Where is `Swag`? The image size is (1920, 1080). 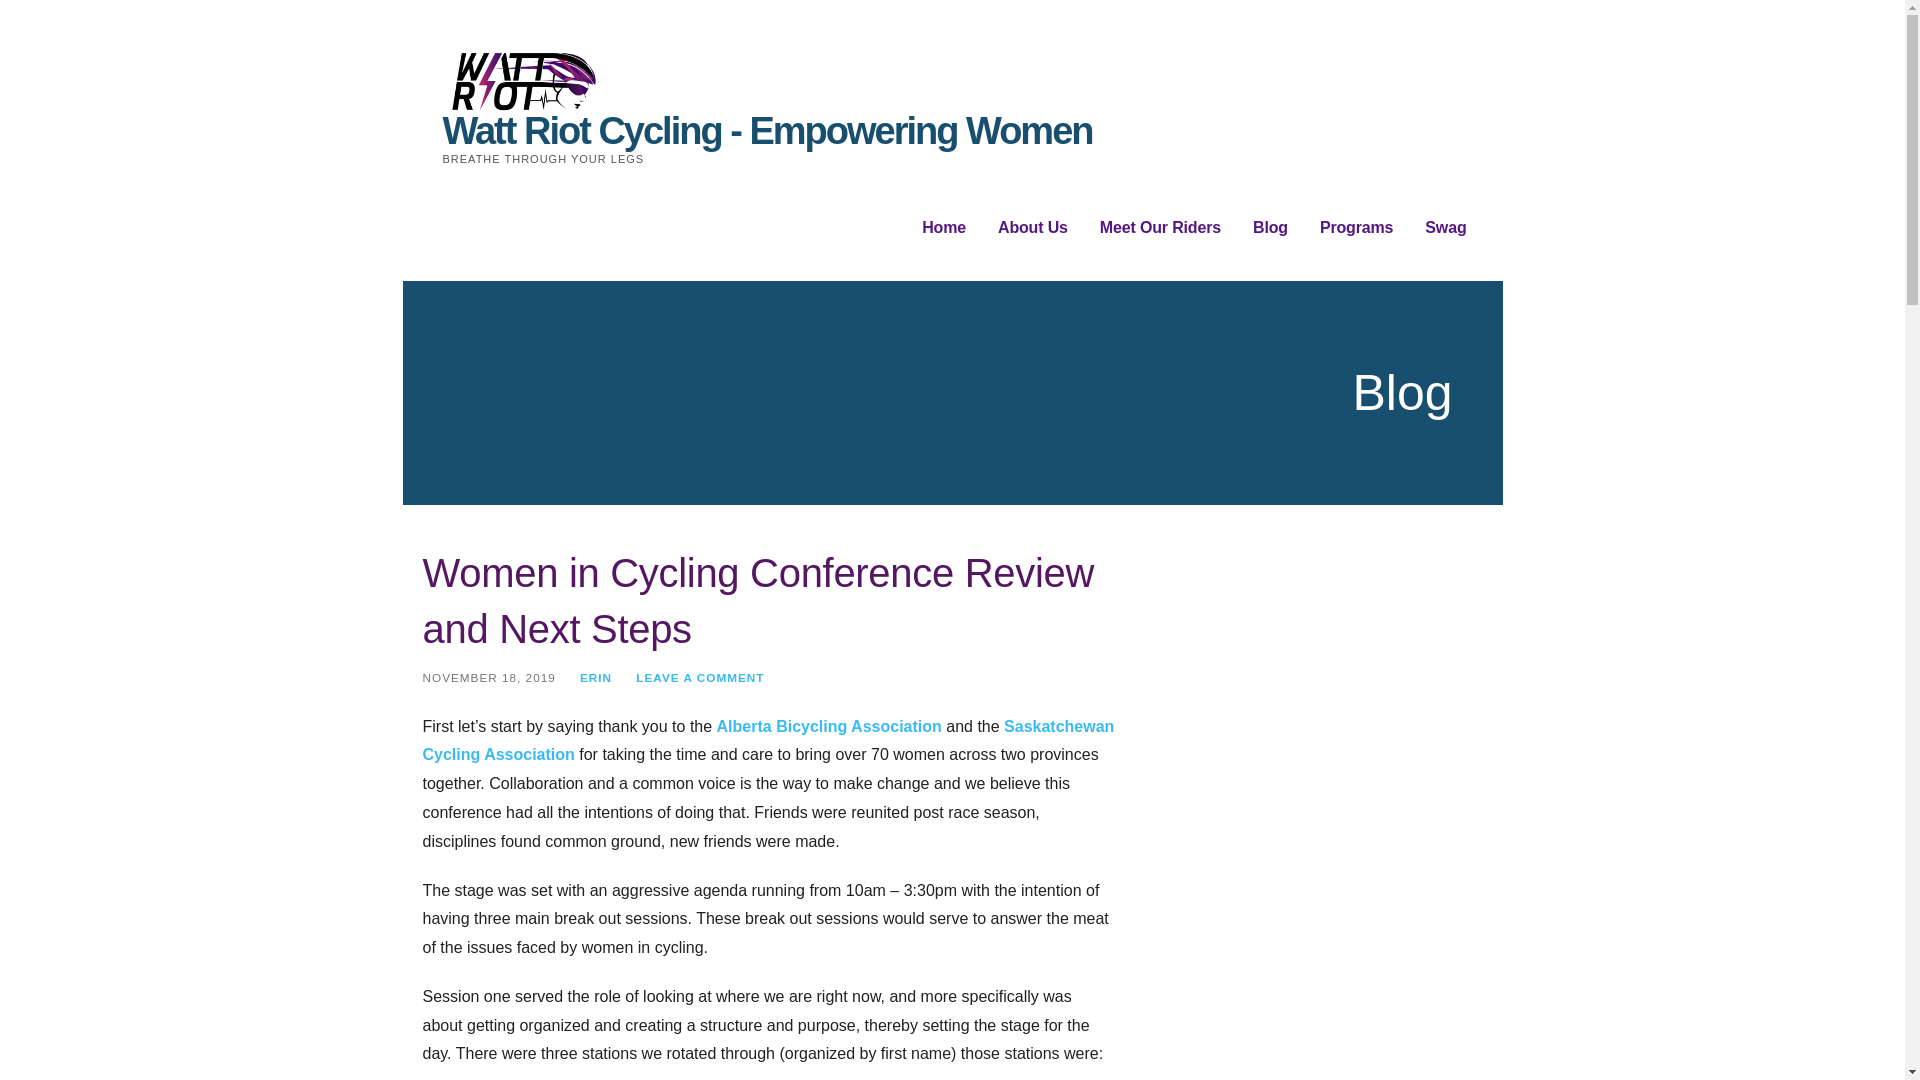 Swag is located at coordinates (1445, 228).